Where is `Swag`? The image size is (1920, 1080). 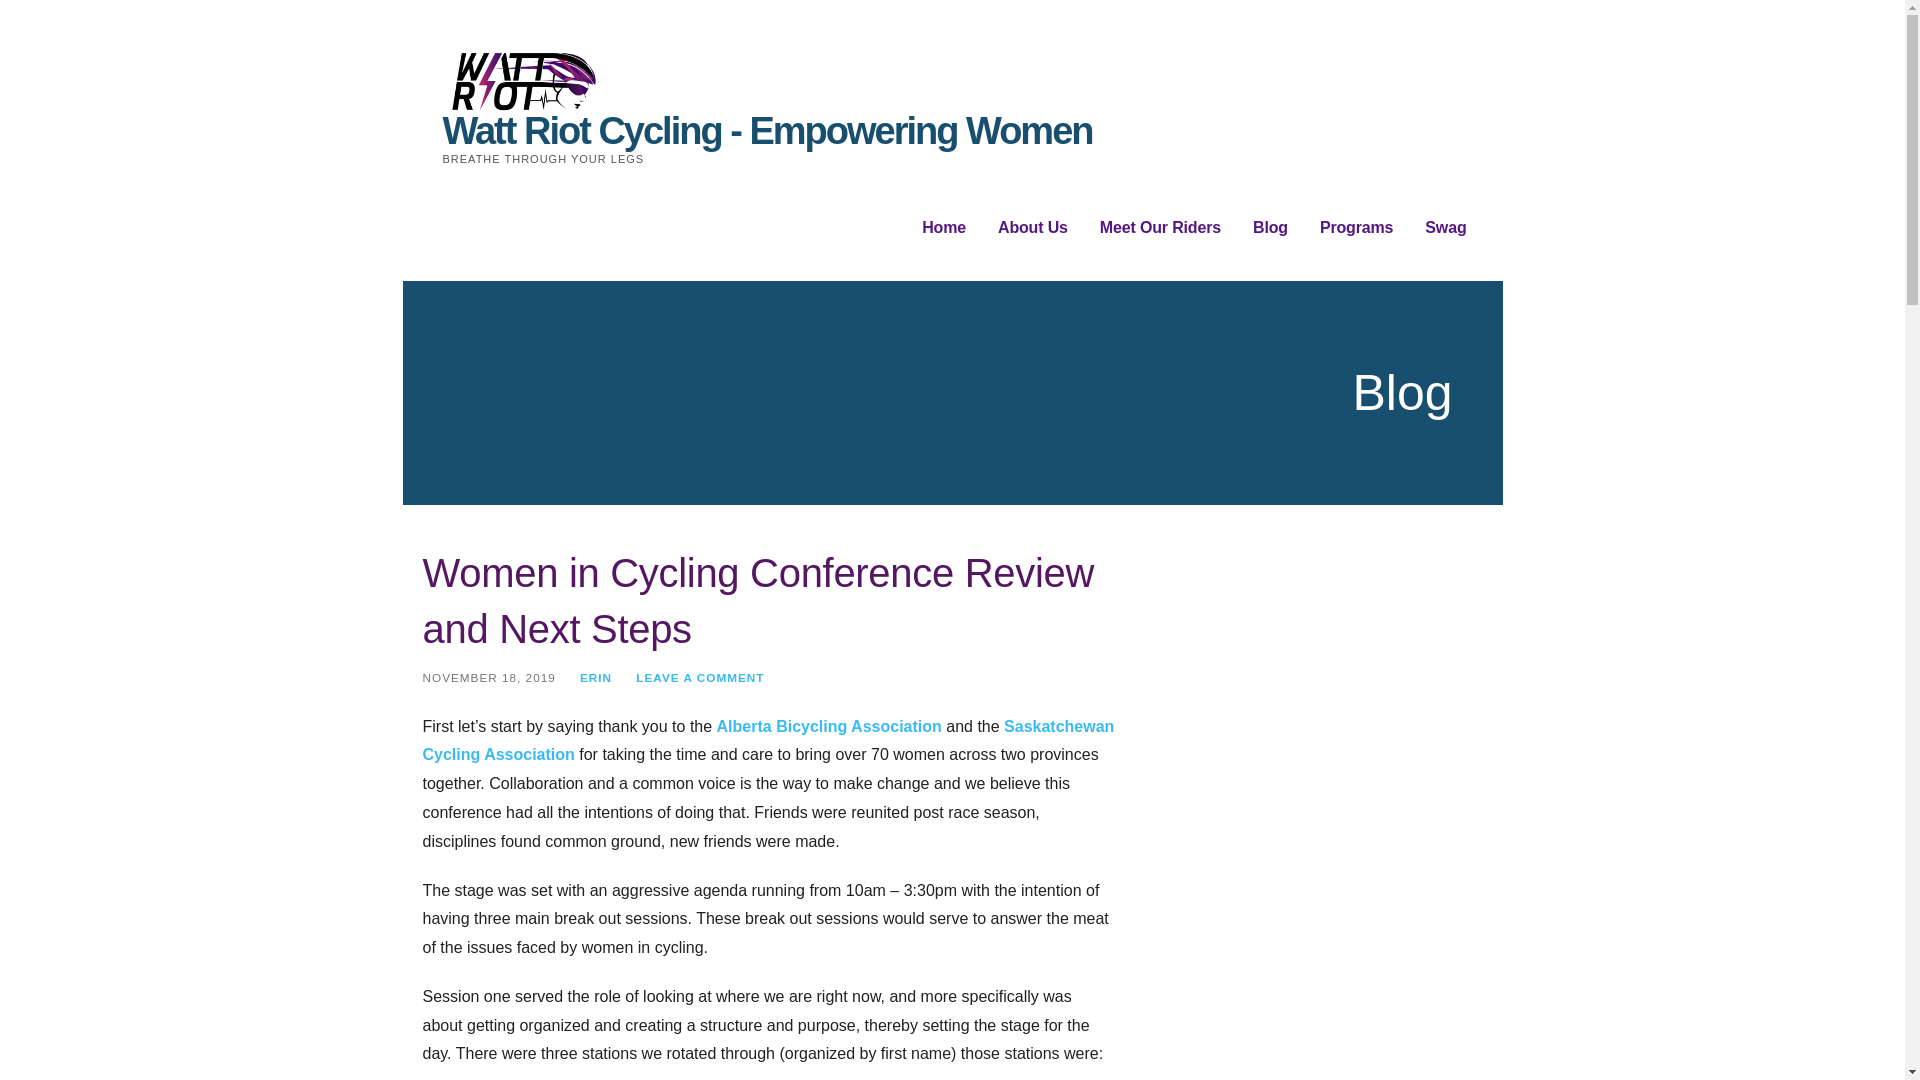 Swag is located at coordinates (1445, 228).